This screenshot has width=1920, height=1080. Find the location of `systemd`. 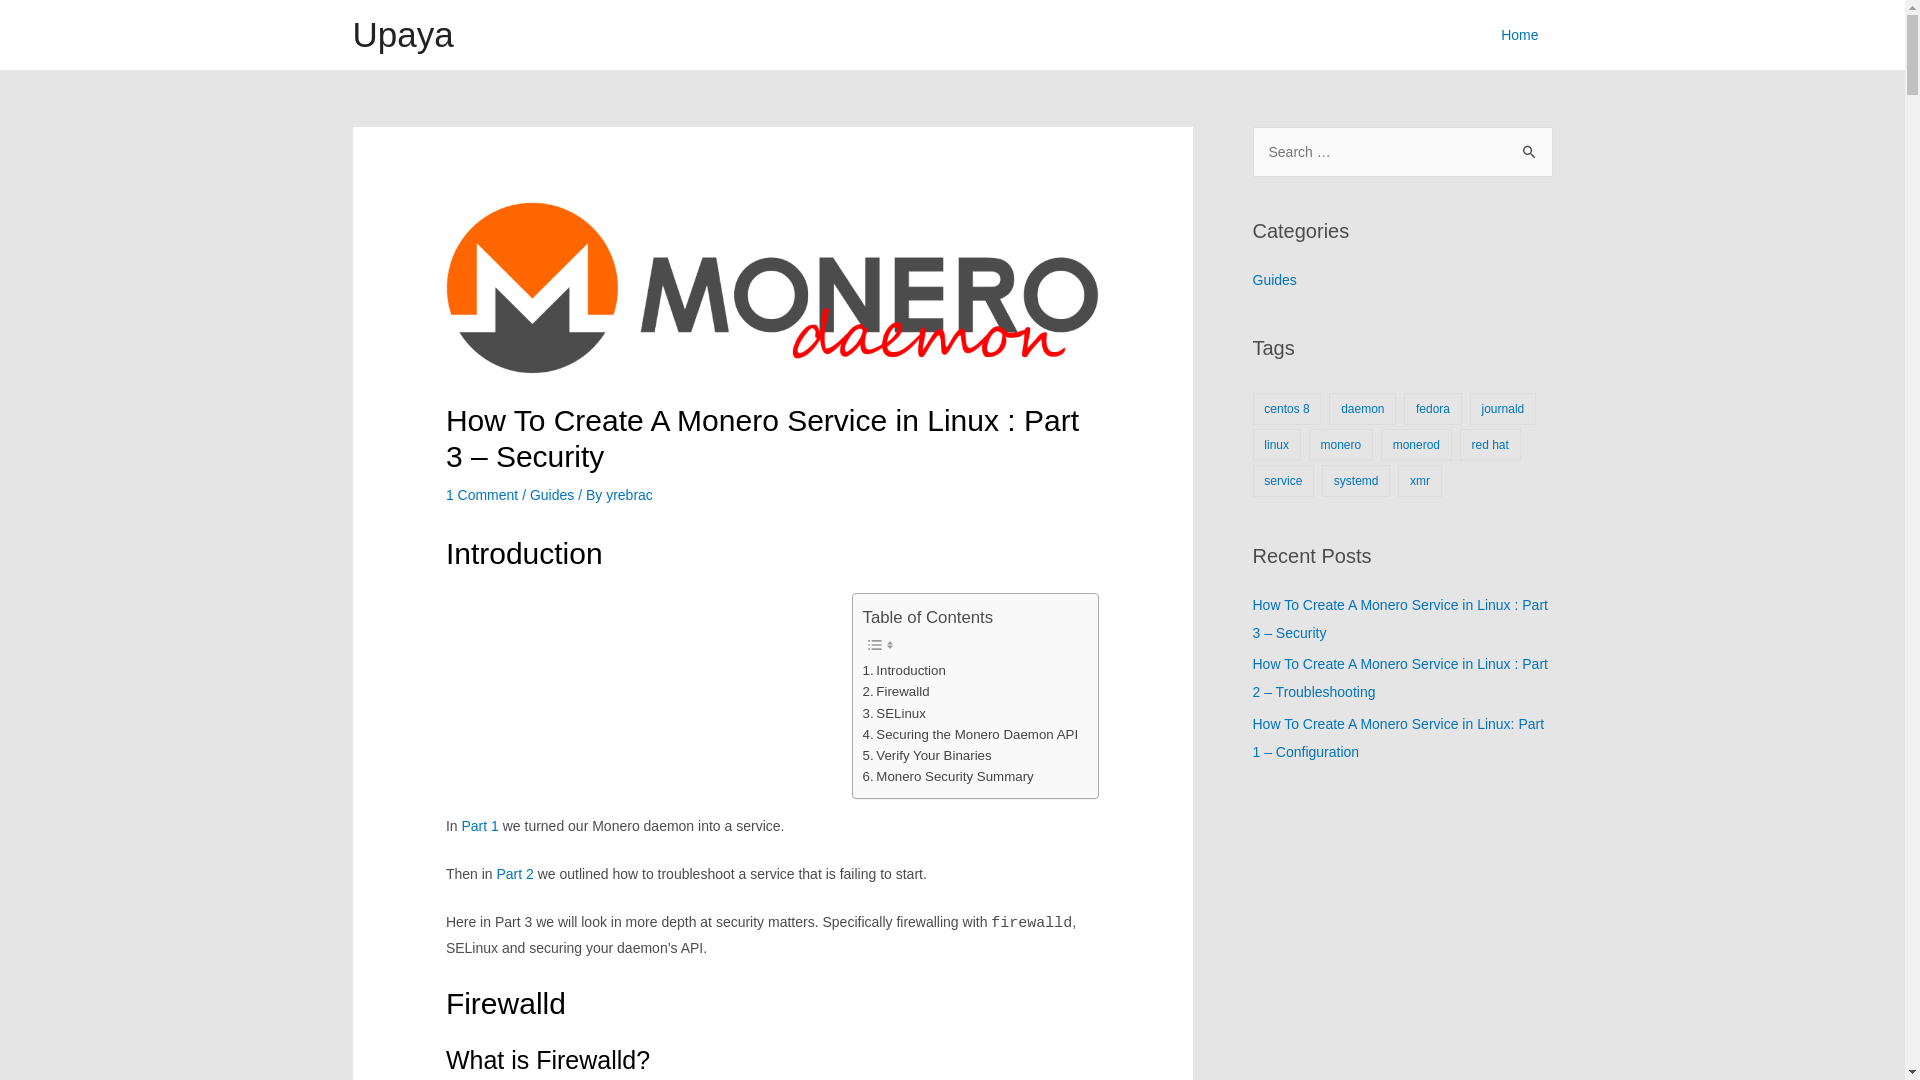

systemd is located at coordinates (1356, 481).